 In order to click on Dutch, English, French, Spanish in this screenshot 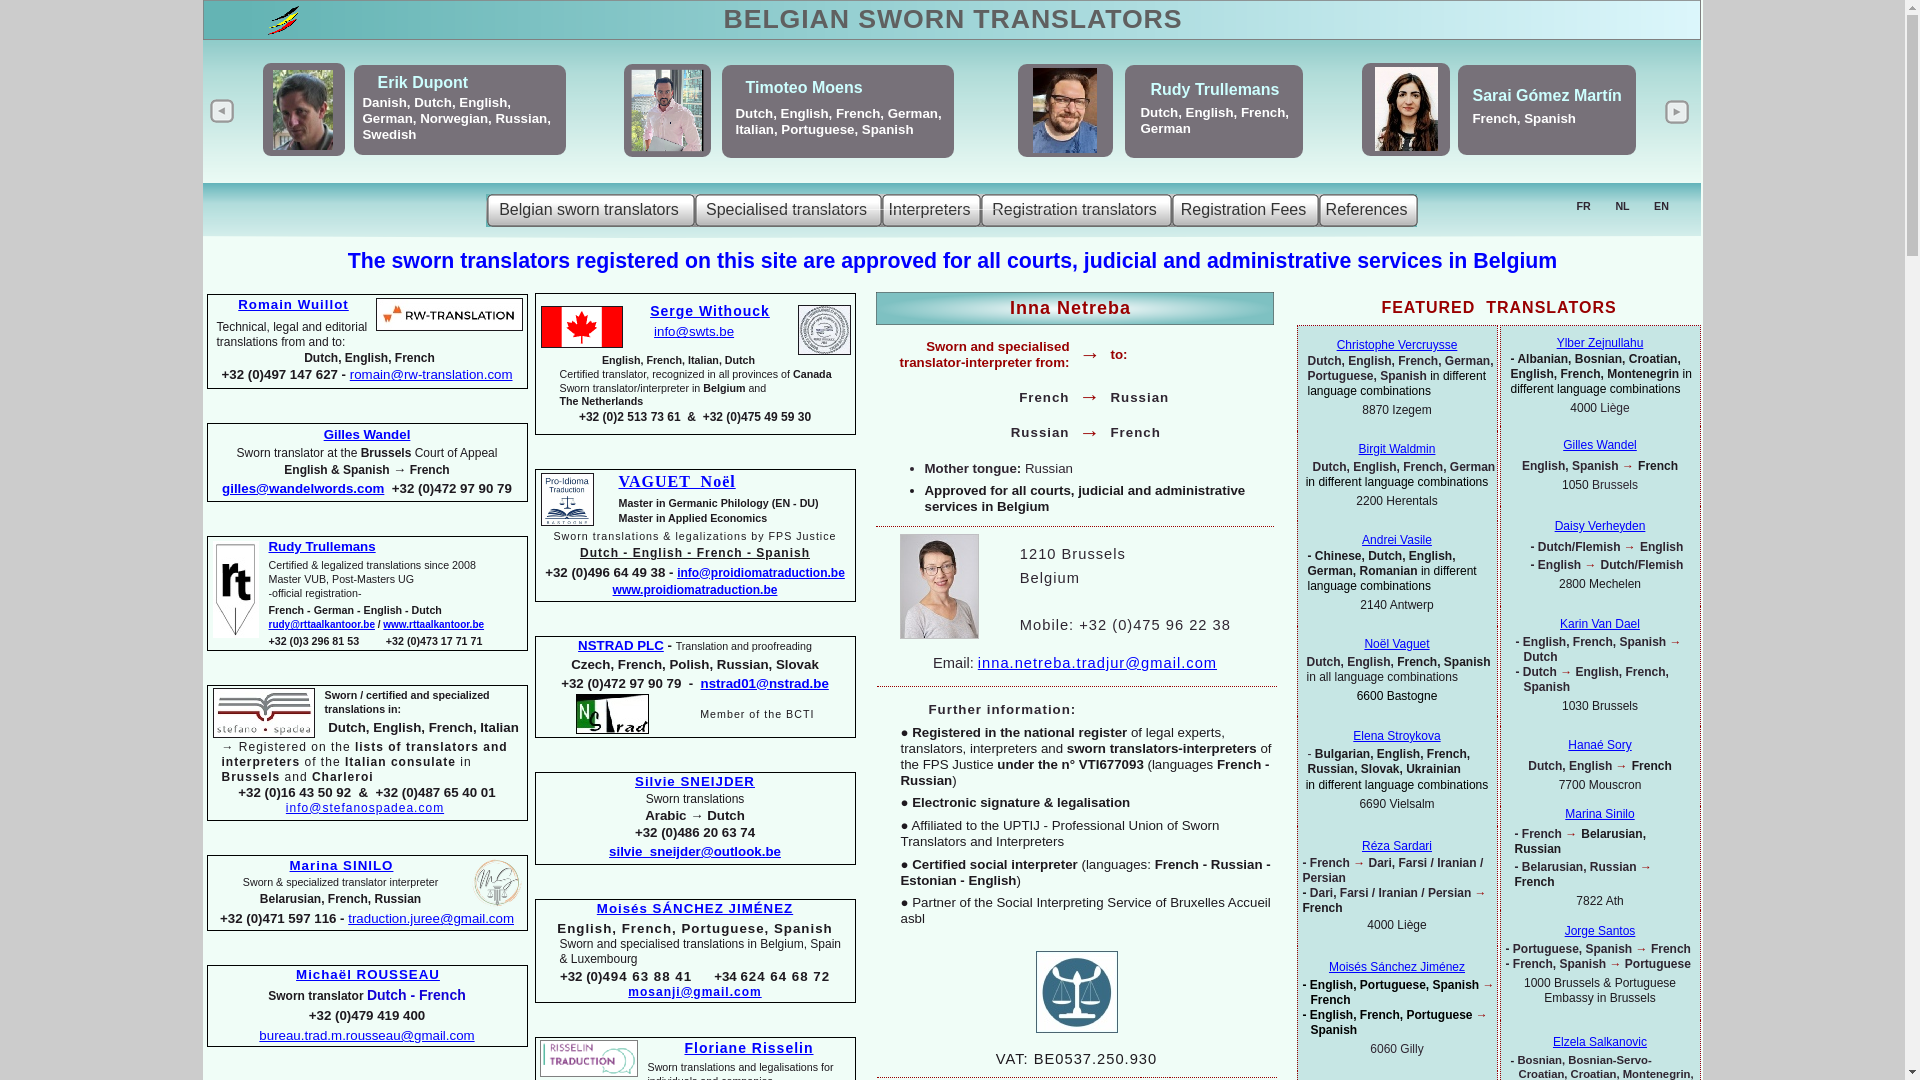, I will do `click(1500, 122)`.